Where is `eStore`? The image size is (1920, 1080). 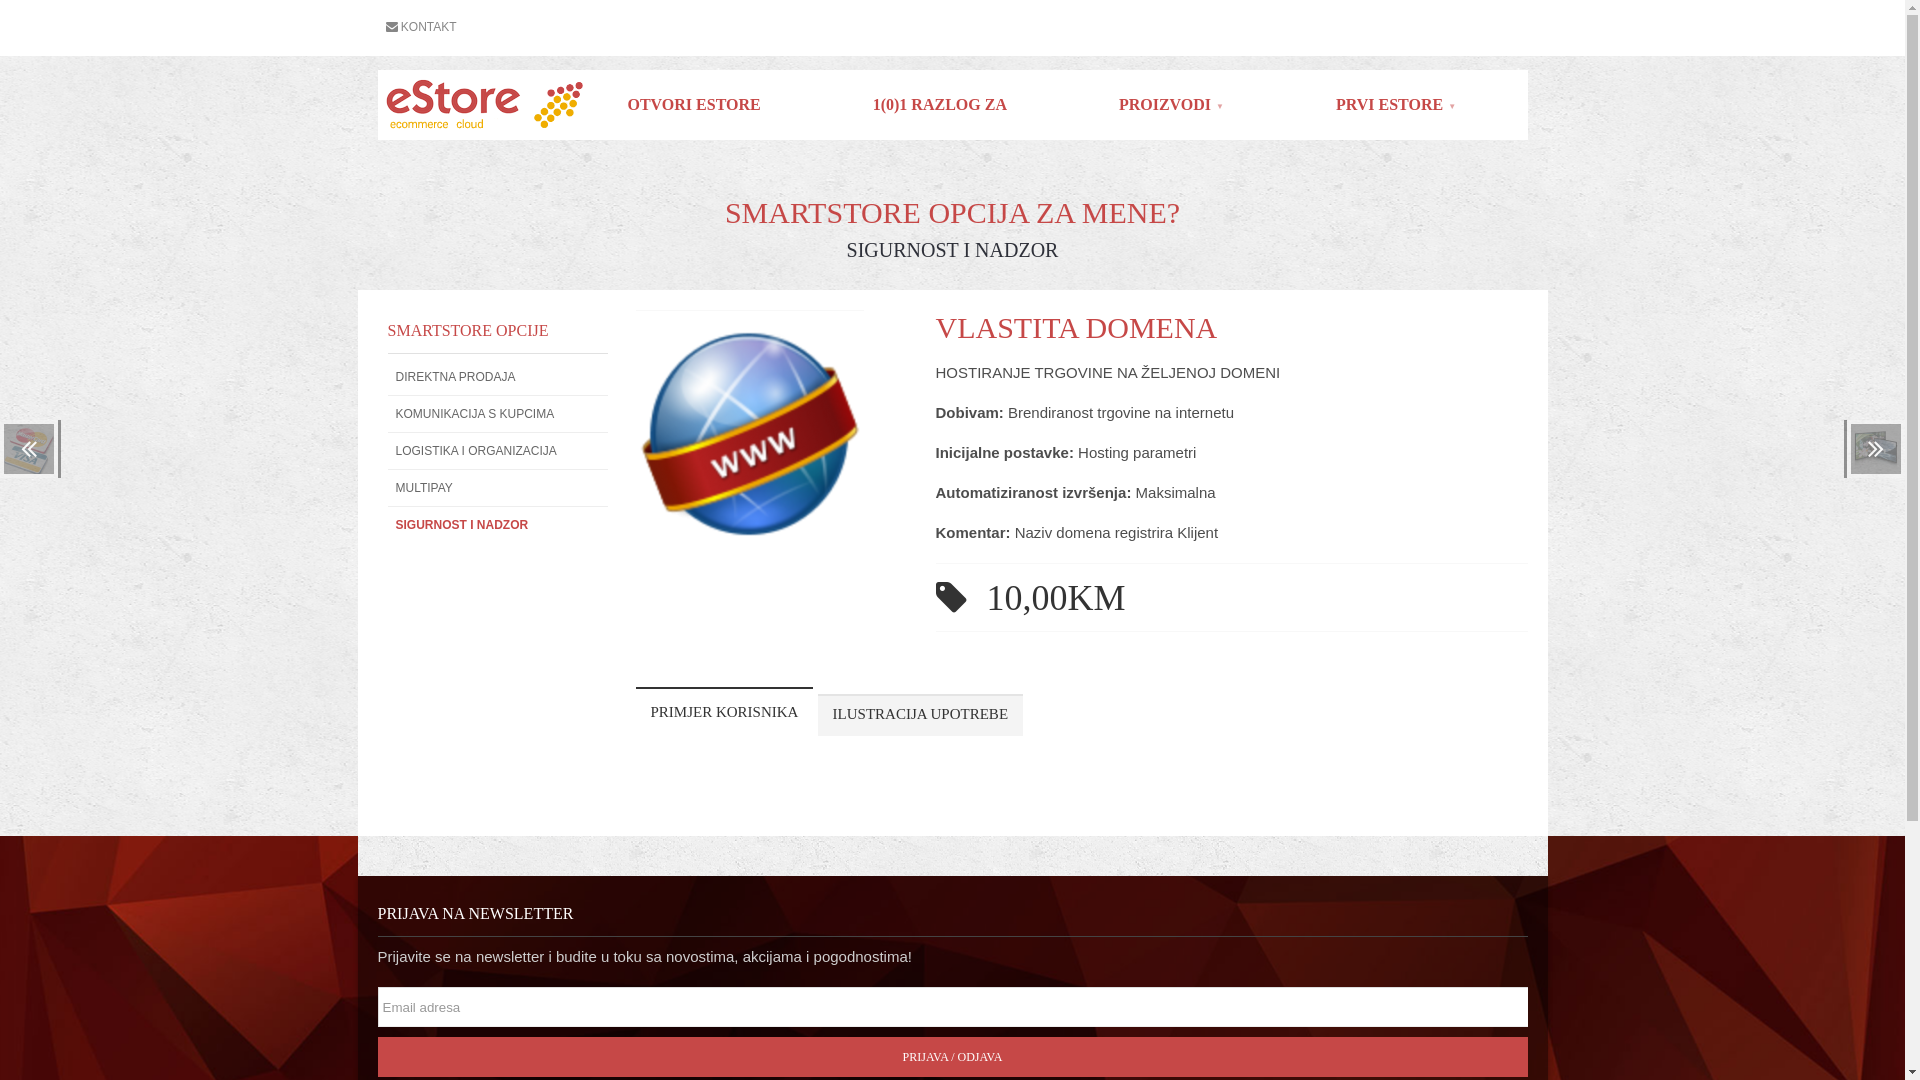 eStore is located at coordinates (483, 108).